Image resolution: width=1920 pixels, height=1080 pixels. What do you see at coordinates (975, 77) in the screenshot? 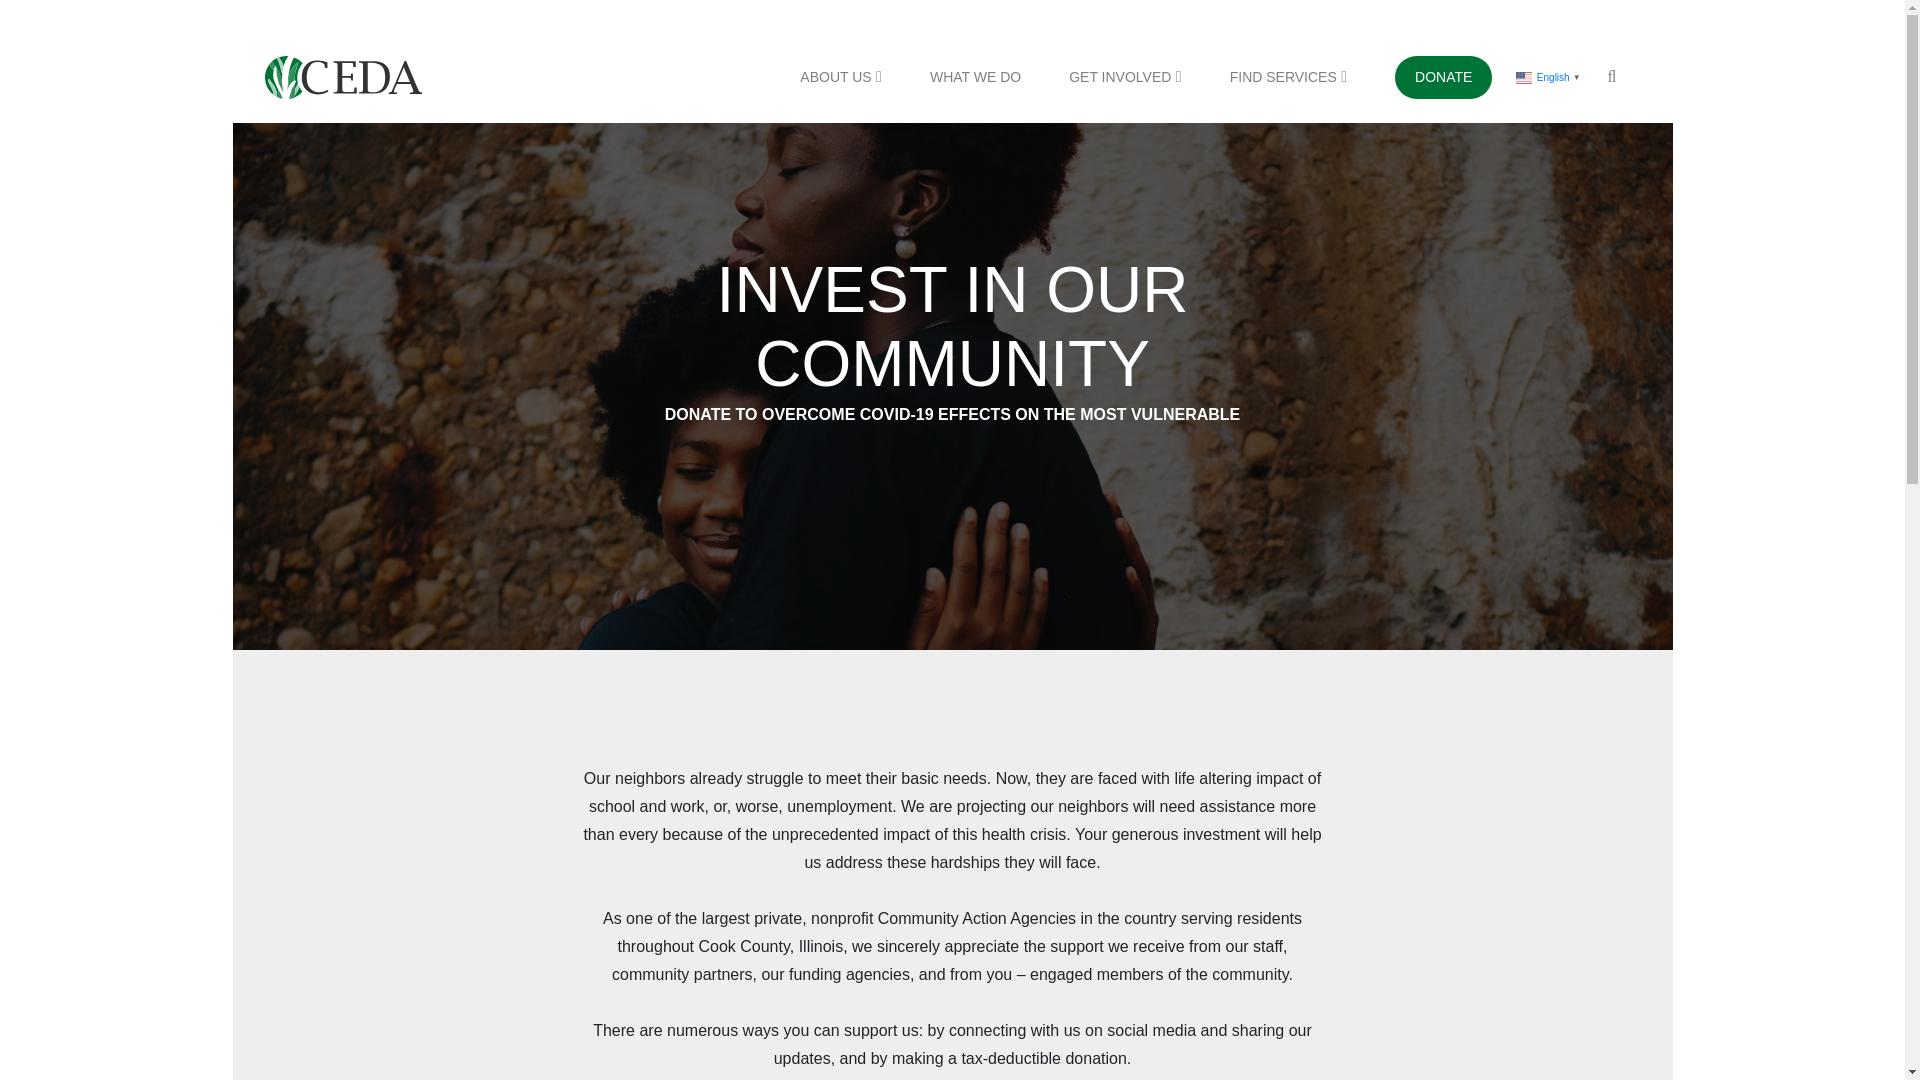
I see `What We Do` at bounding box center [975, 77].